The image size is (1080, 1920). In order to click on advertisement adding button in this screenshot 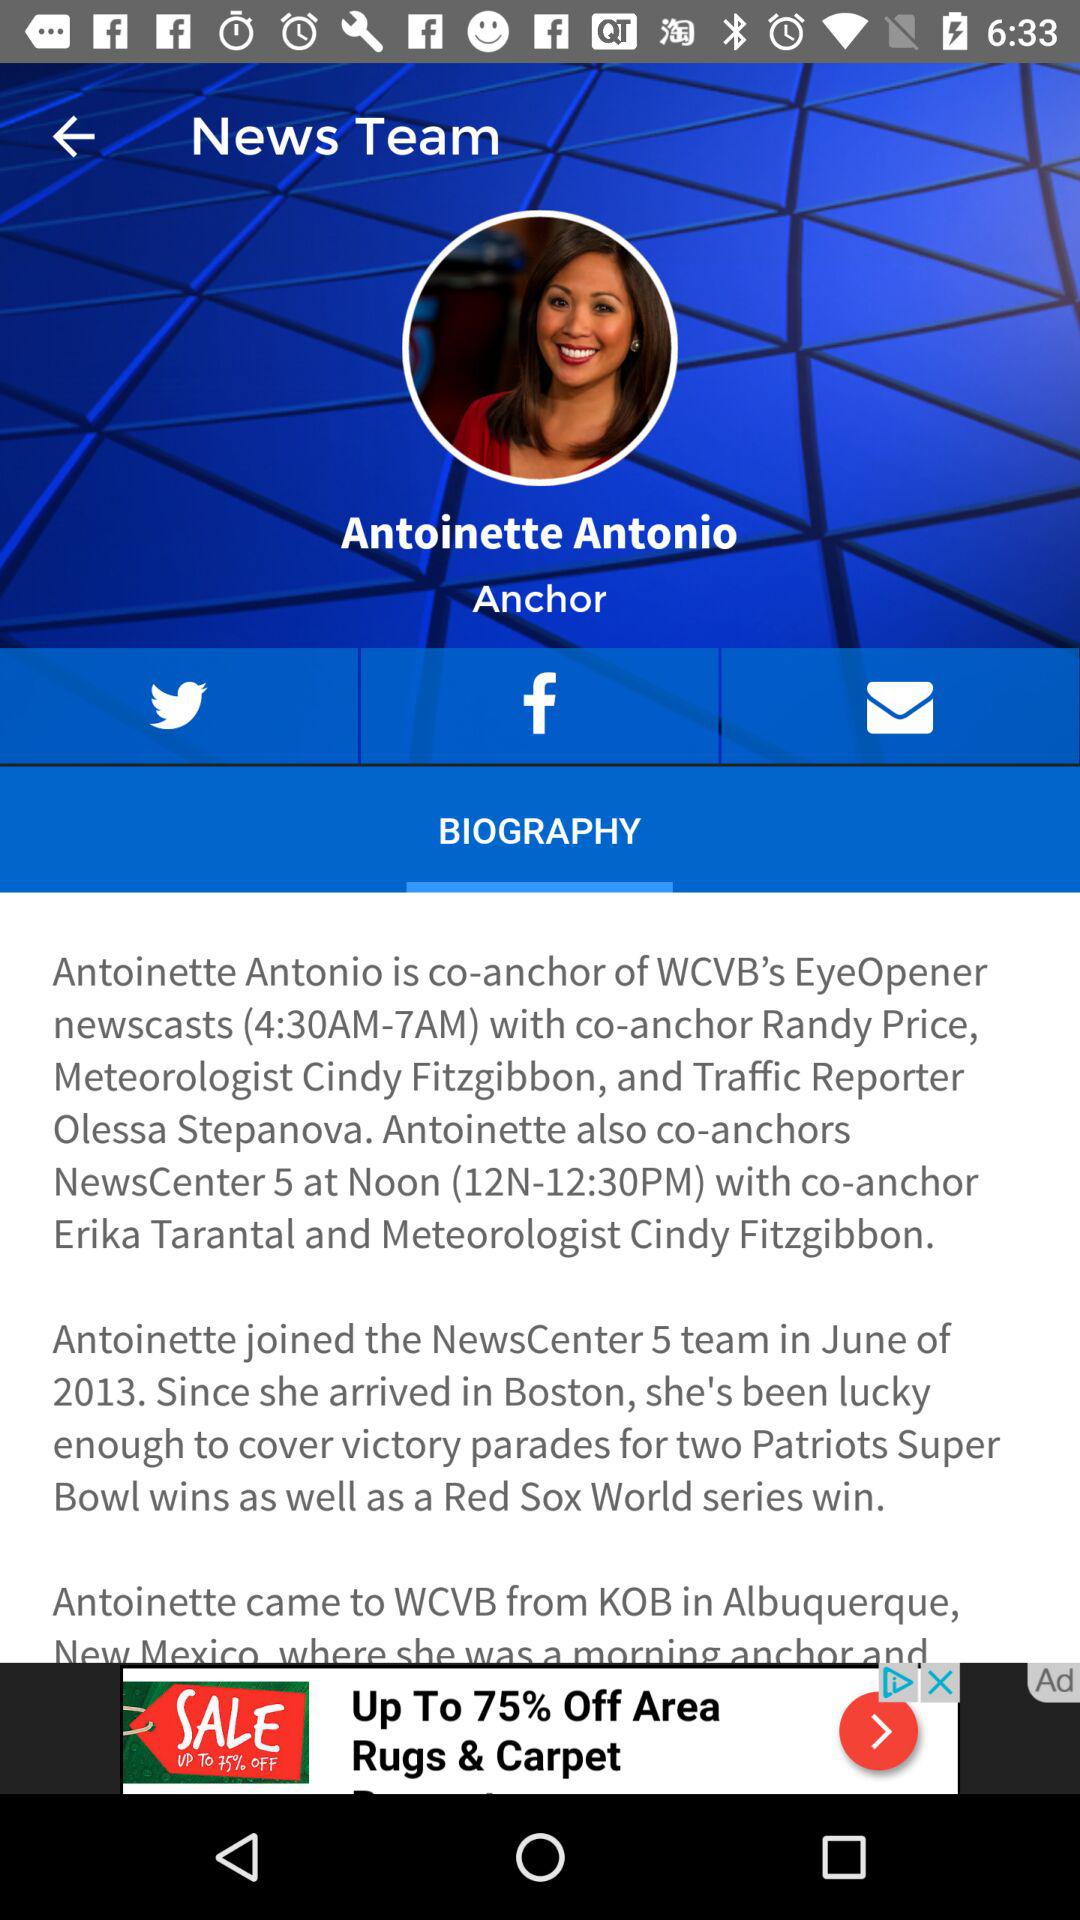, I will do `click(540, 1728)`.